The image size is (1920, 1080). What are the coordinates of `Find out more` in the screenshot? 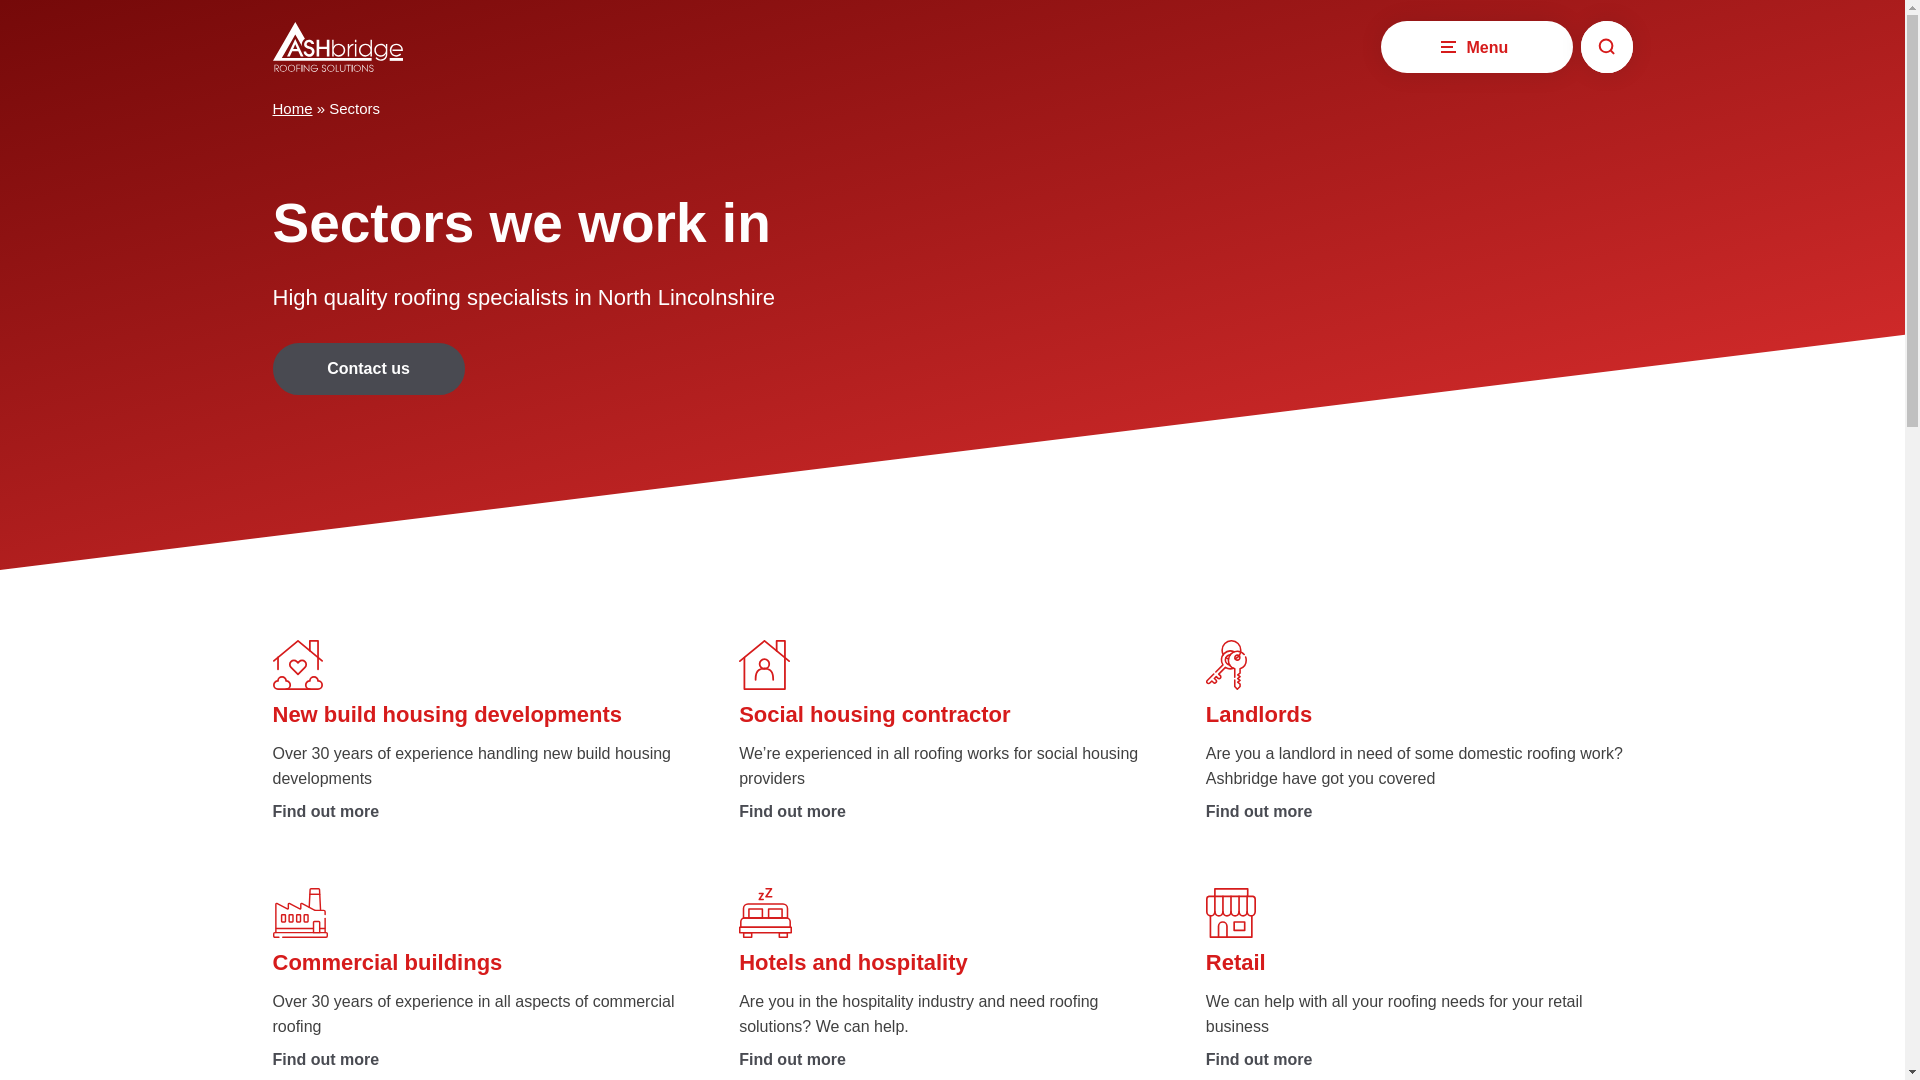 It's located at (1419, 812).